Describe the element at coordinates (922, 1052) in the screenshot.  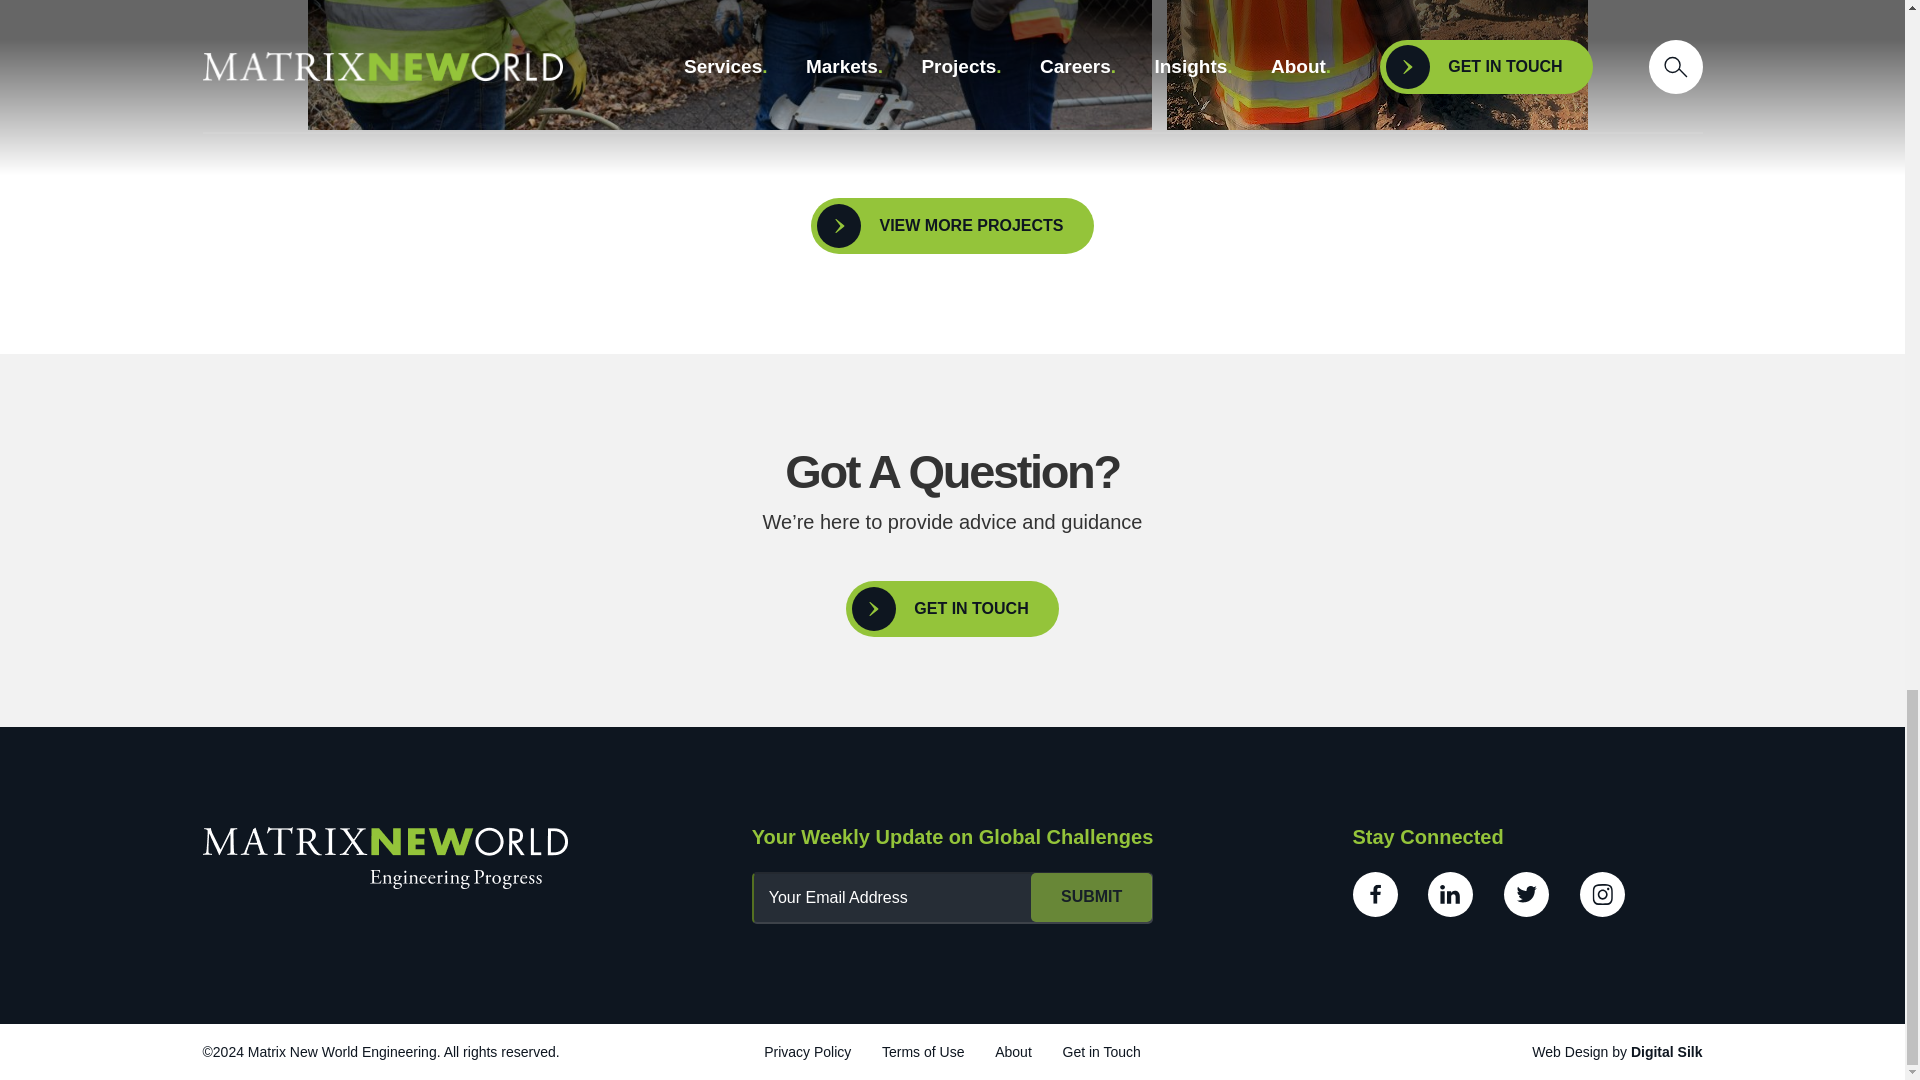
I see `Terms of Use` at that location.